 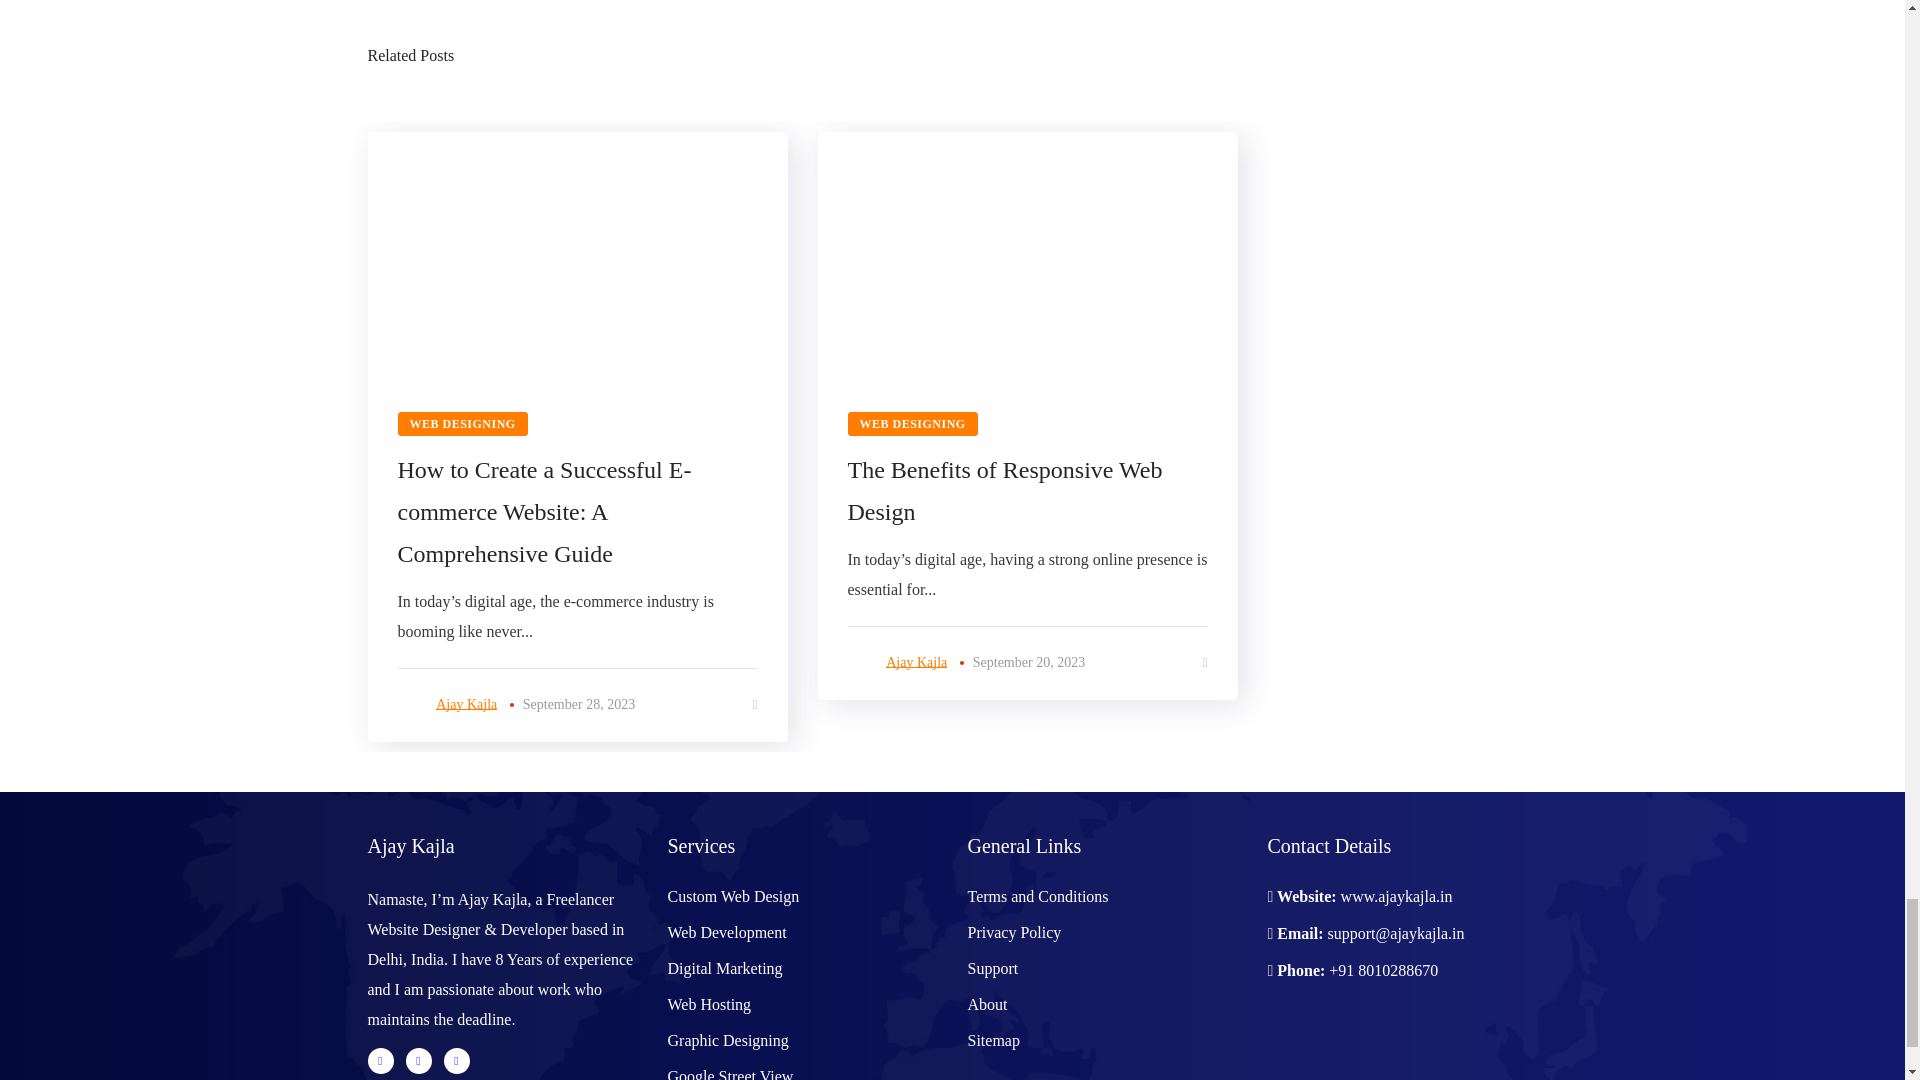 I want to click on Instagram, so click(x=456, y=1060).